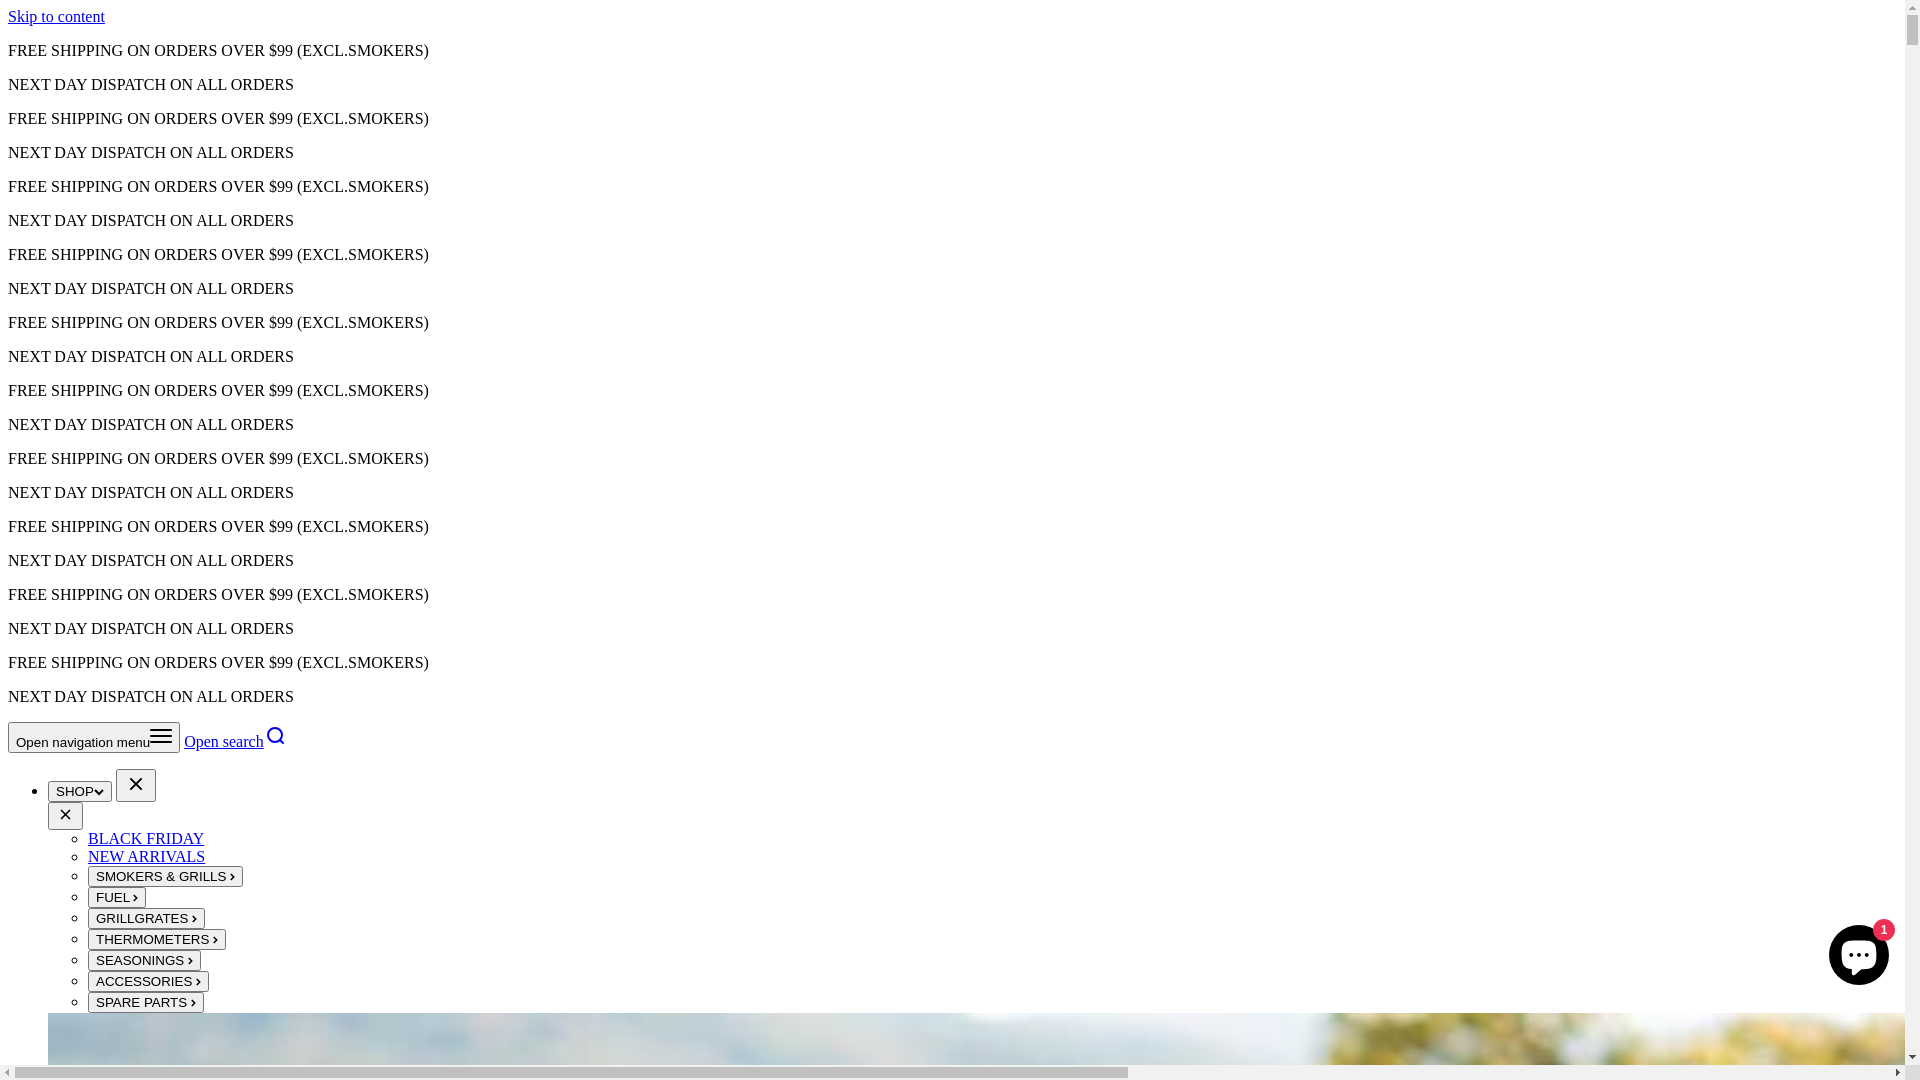 This screenshot has height=1080, width=1920. What do you see at coordinates (144, 960) in the screenshot?
I see `SEASONINGS` at bounding box center [144, 960].